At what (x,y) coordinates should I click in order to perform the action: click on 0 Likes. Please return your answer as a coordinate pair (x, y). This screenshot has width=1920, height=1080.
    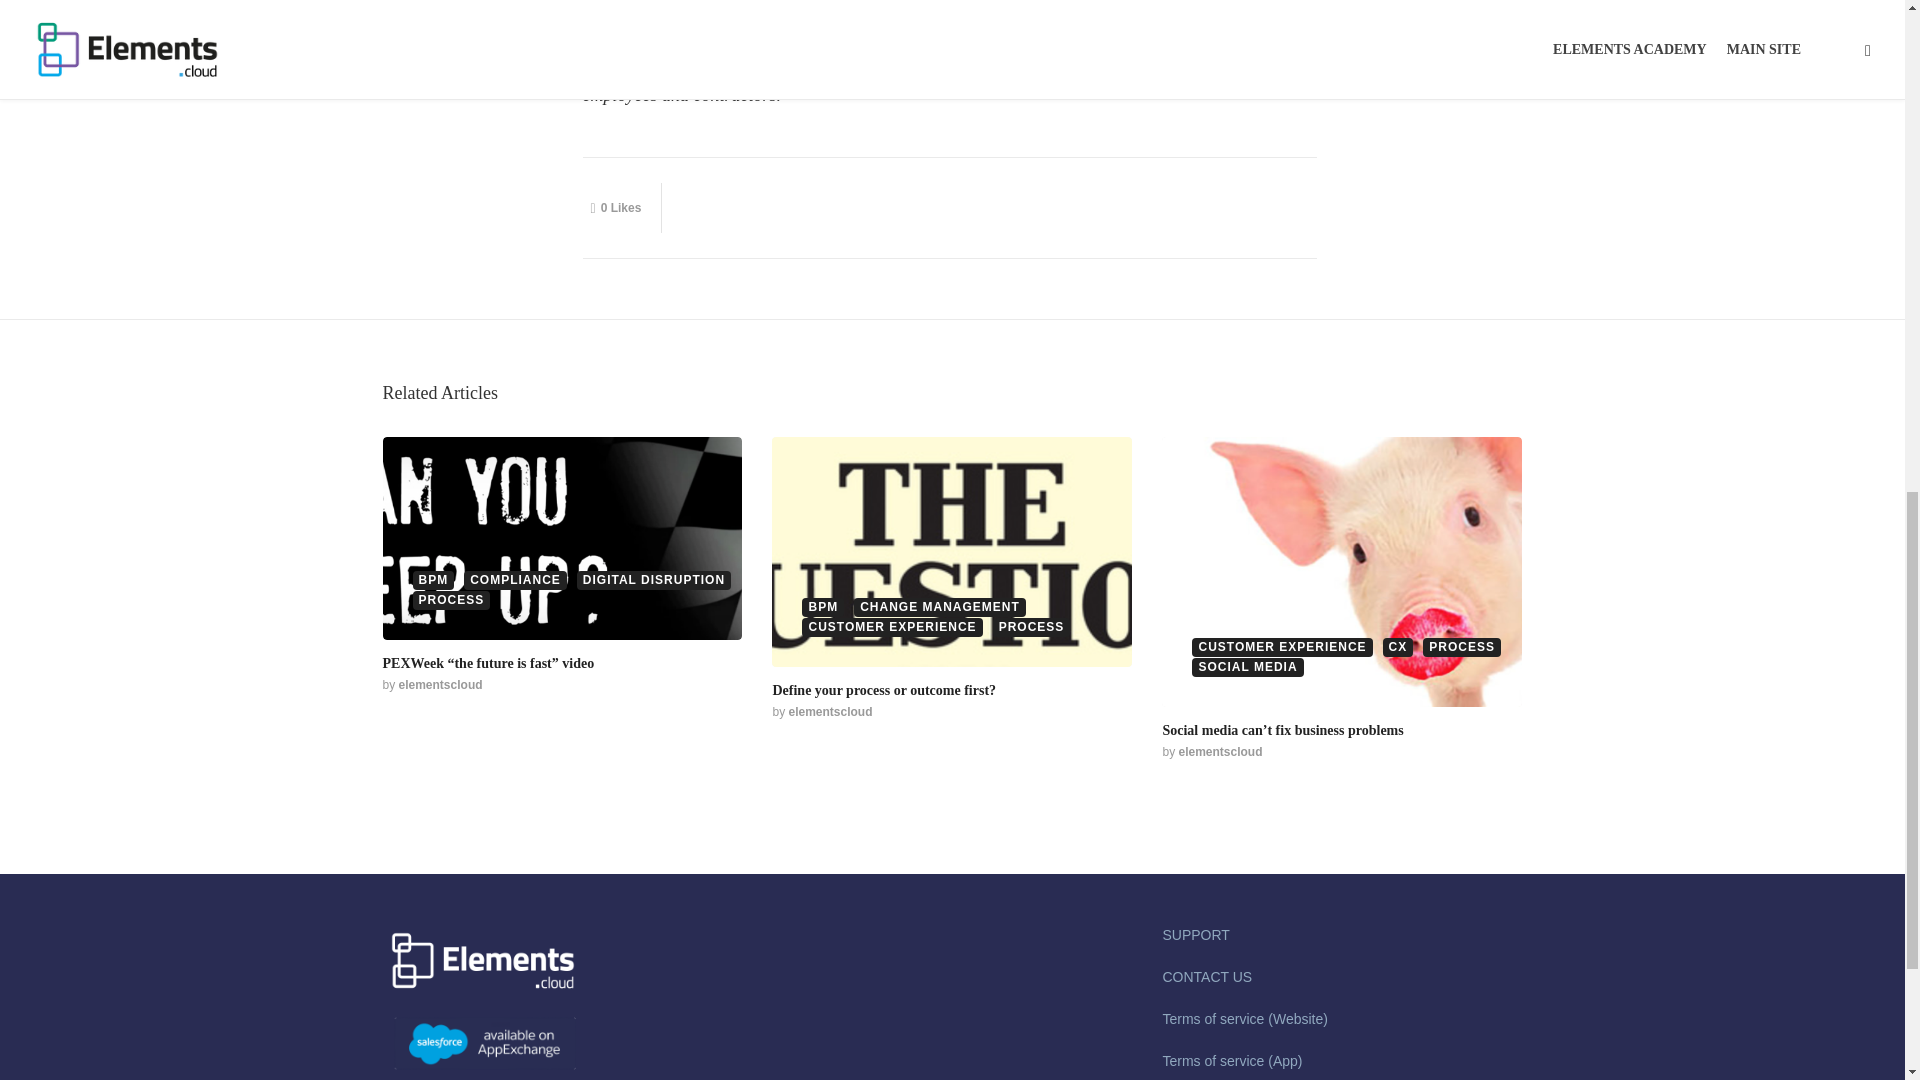
    Looking at the image, I should click on (615, 208).